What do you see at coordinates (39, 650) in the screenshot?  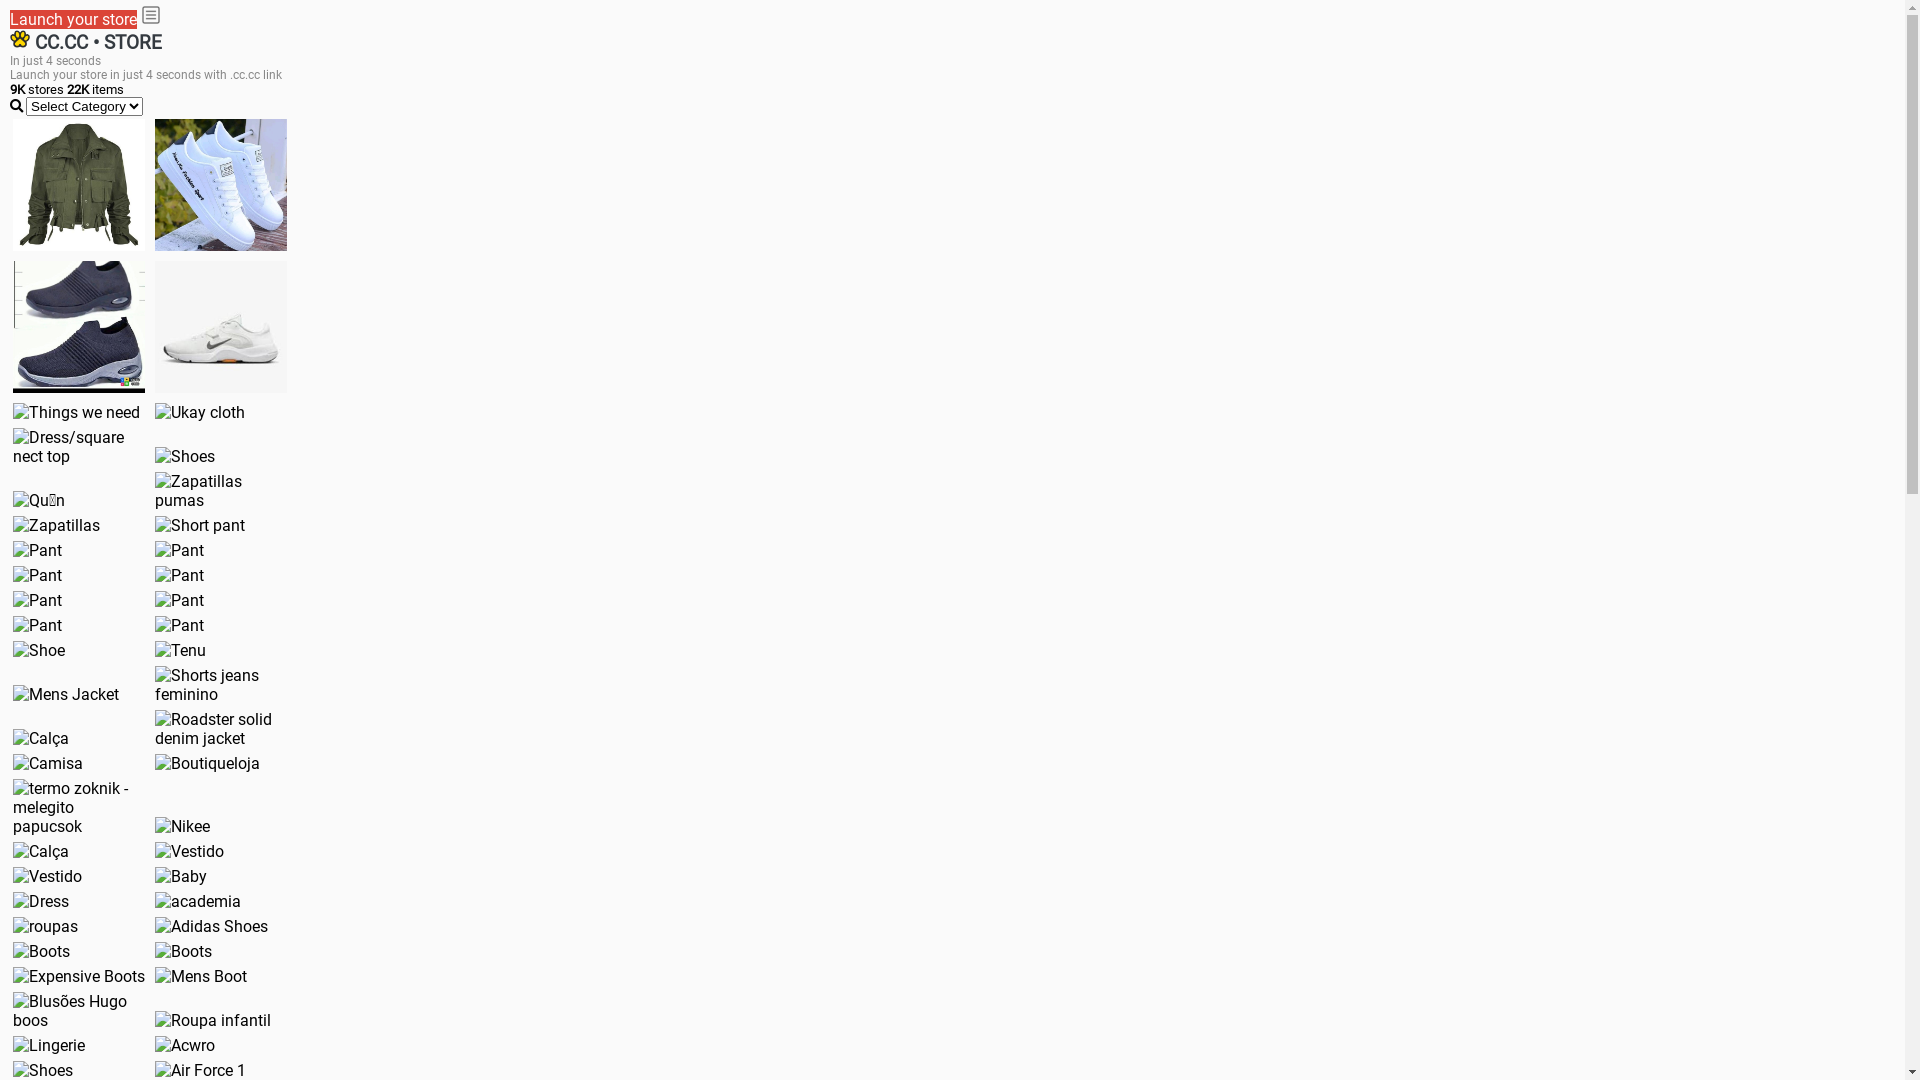 I see `Shoe` at bounding box center [39, 650].